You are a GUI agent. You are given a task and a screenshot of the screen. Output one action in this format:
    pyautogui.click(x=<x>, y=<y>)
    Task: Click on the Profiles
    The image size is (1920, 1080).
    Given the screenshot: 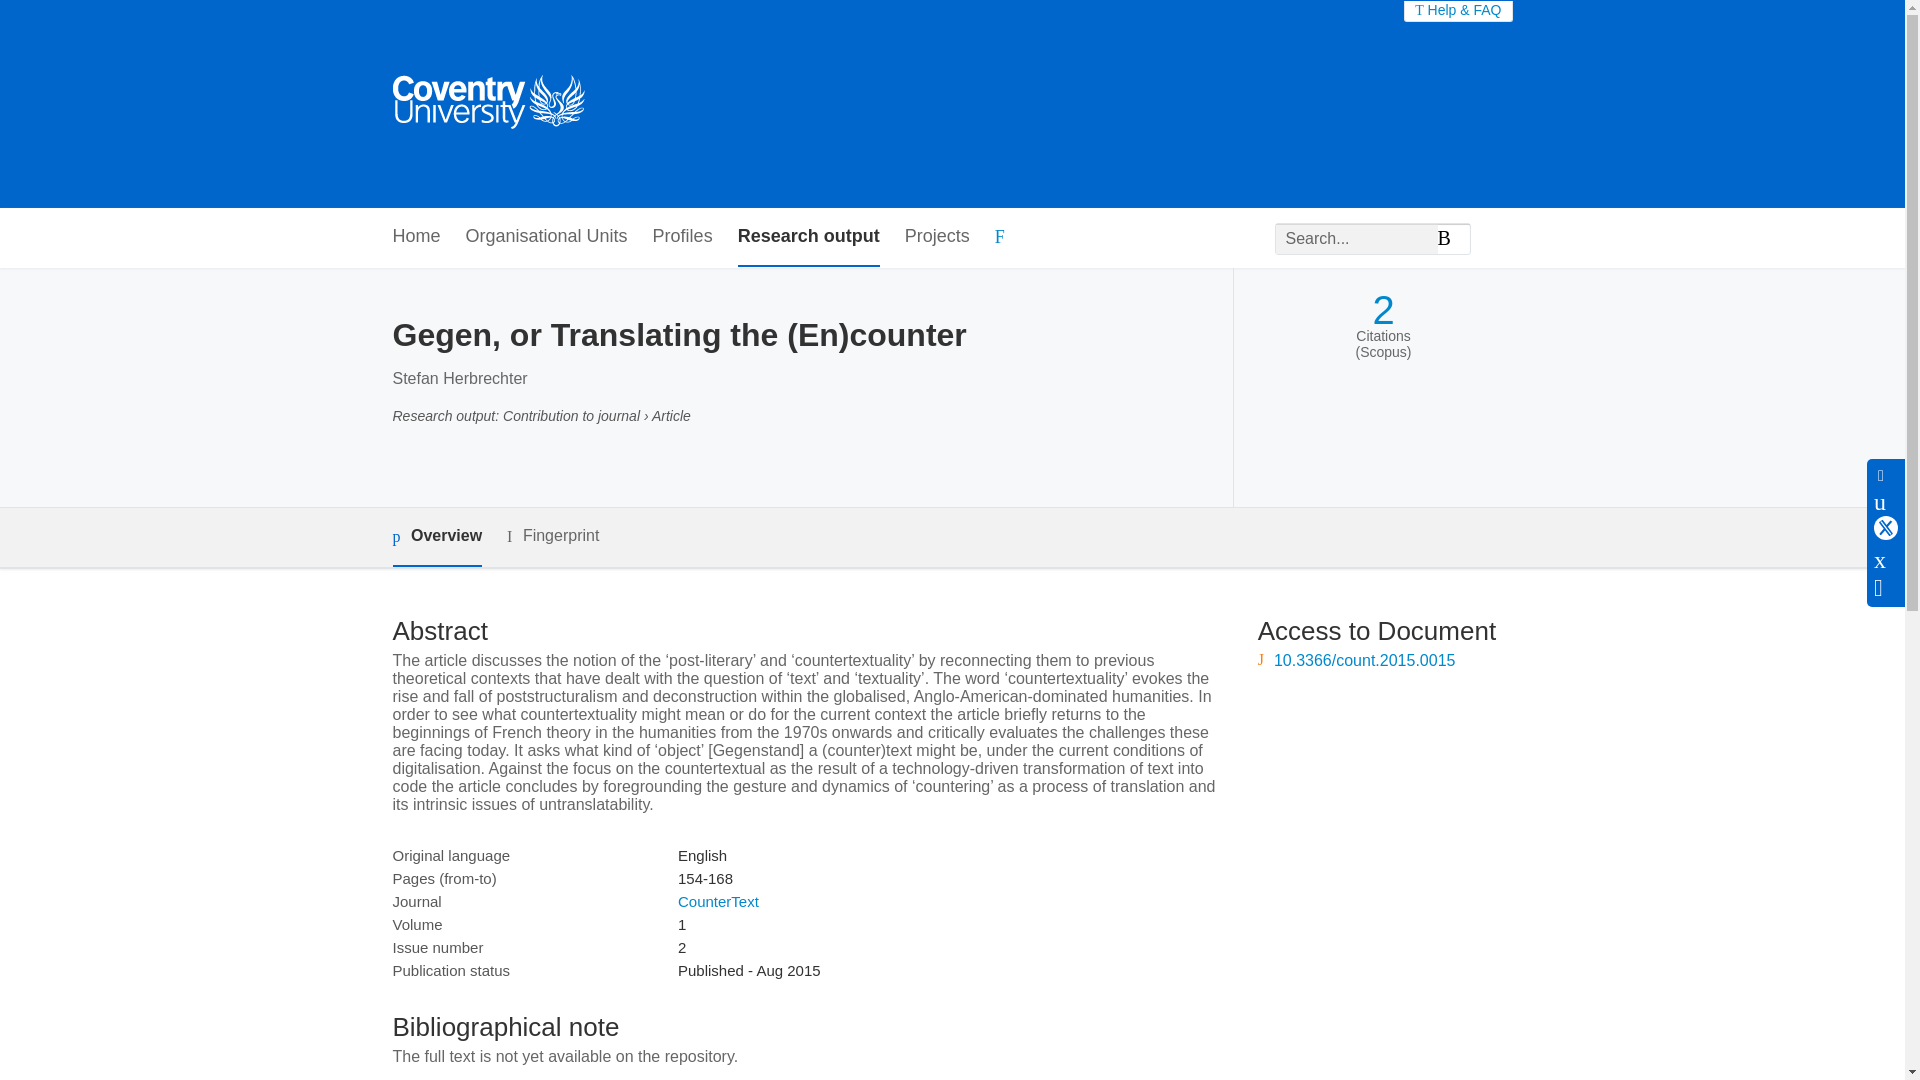 What is the action you would take?
    pyautogui.click(x=682, y=237)
    